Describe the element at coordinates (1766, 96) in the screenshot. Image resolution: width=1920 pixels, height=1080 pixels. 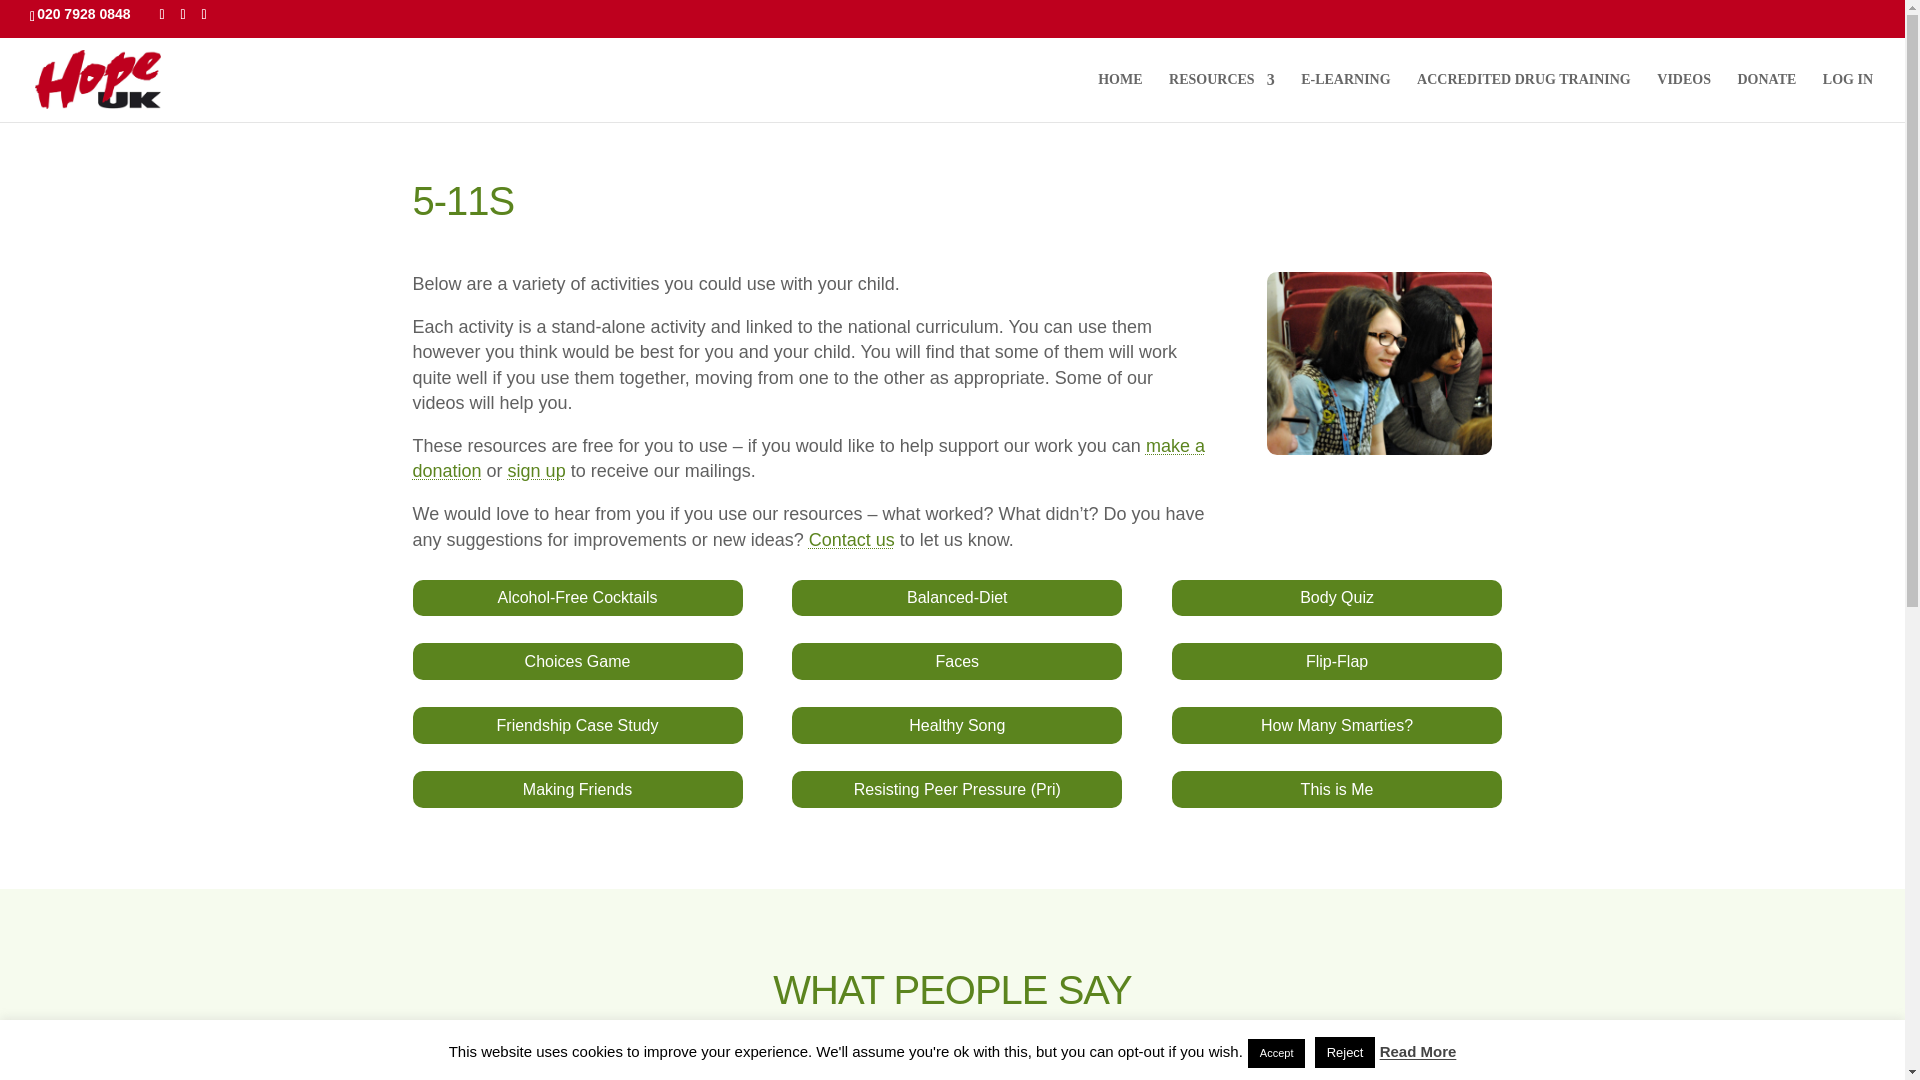
I see `DONATE` at that location.